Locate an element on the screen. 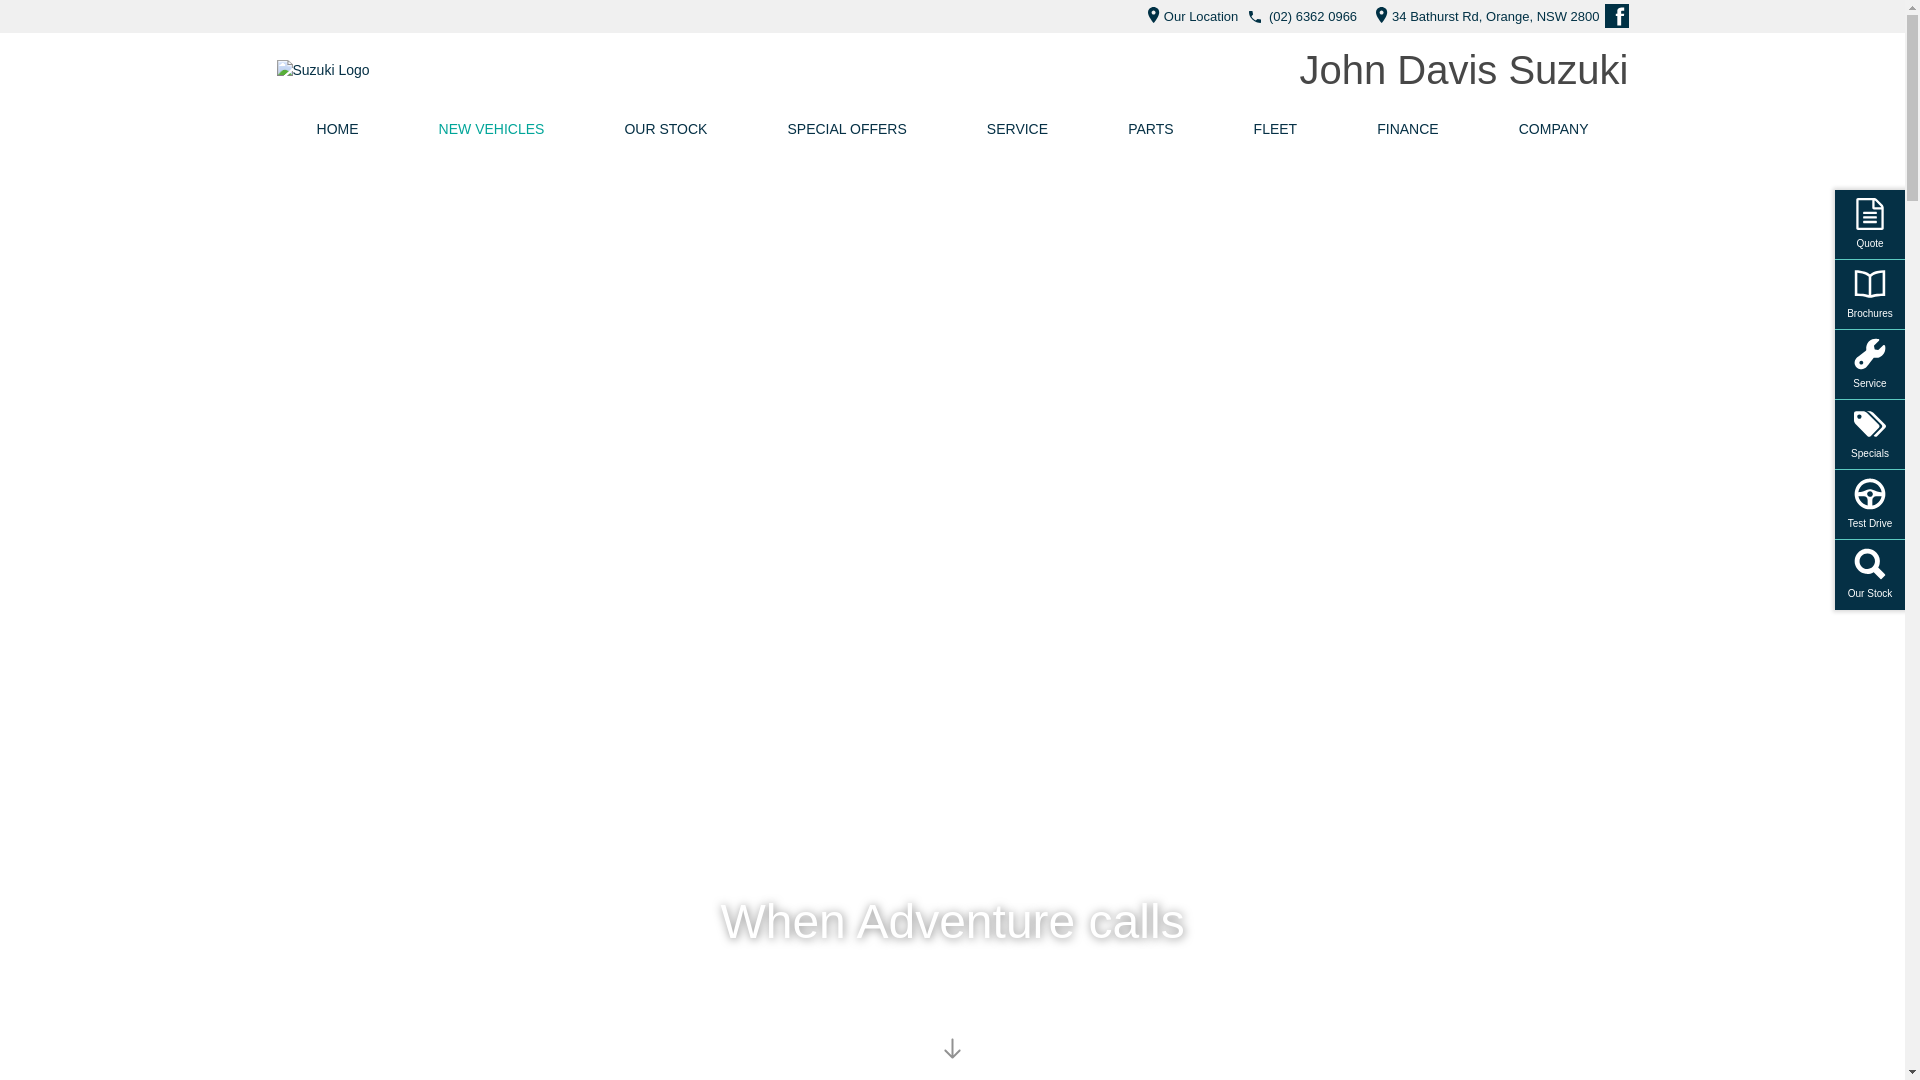 The image size is (1920, 1080). OUR STOCK is located at coordinates (666, 129).